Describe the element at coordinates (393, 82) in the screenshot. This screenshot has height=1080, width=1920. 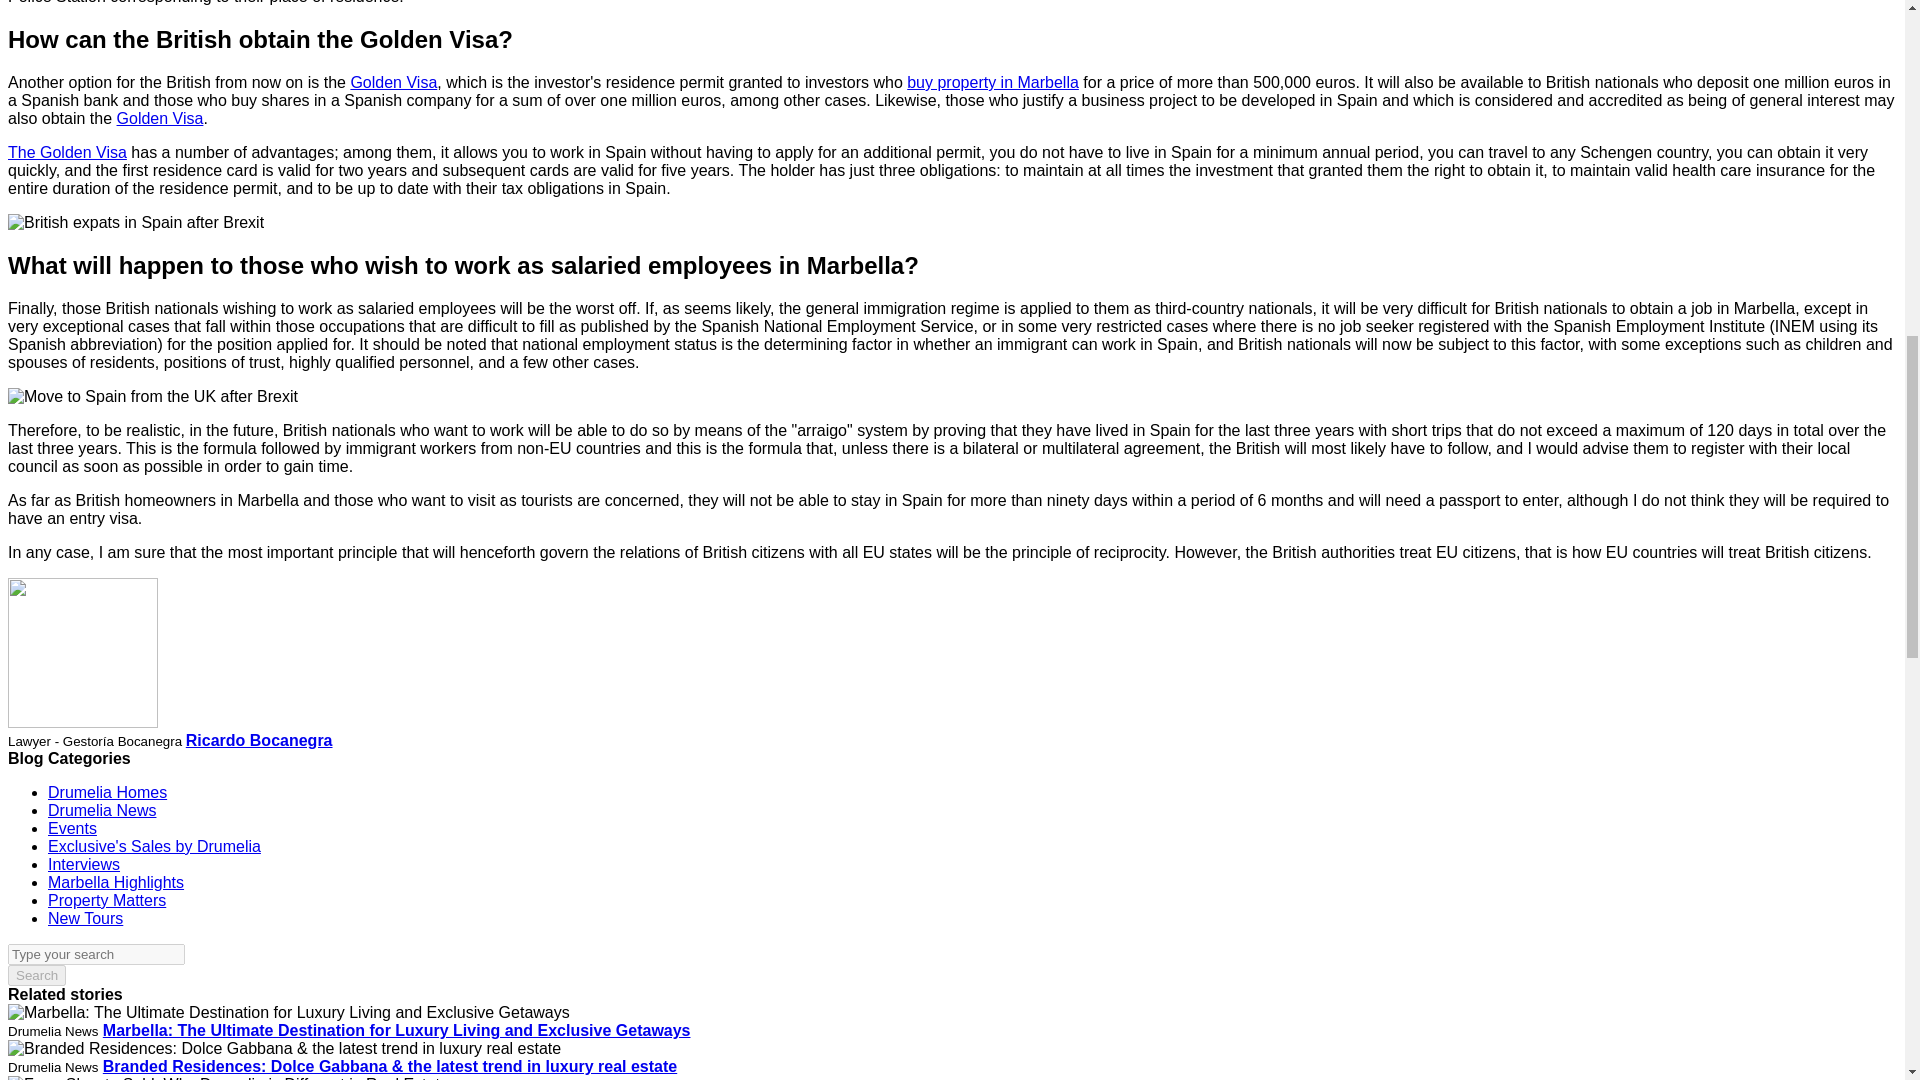
I see `Golden Visa` at that location.